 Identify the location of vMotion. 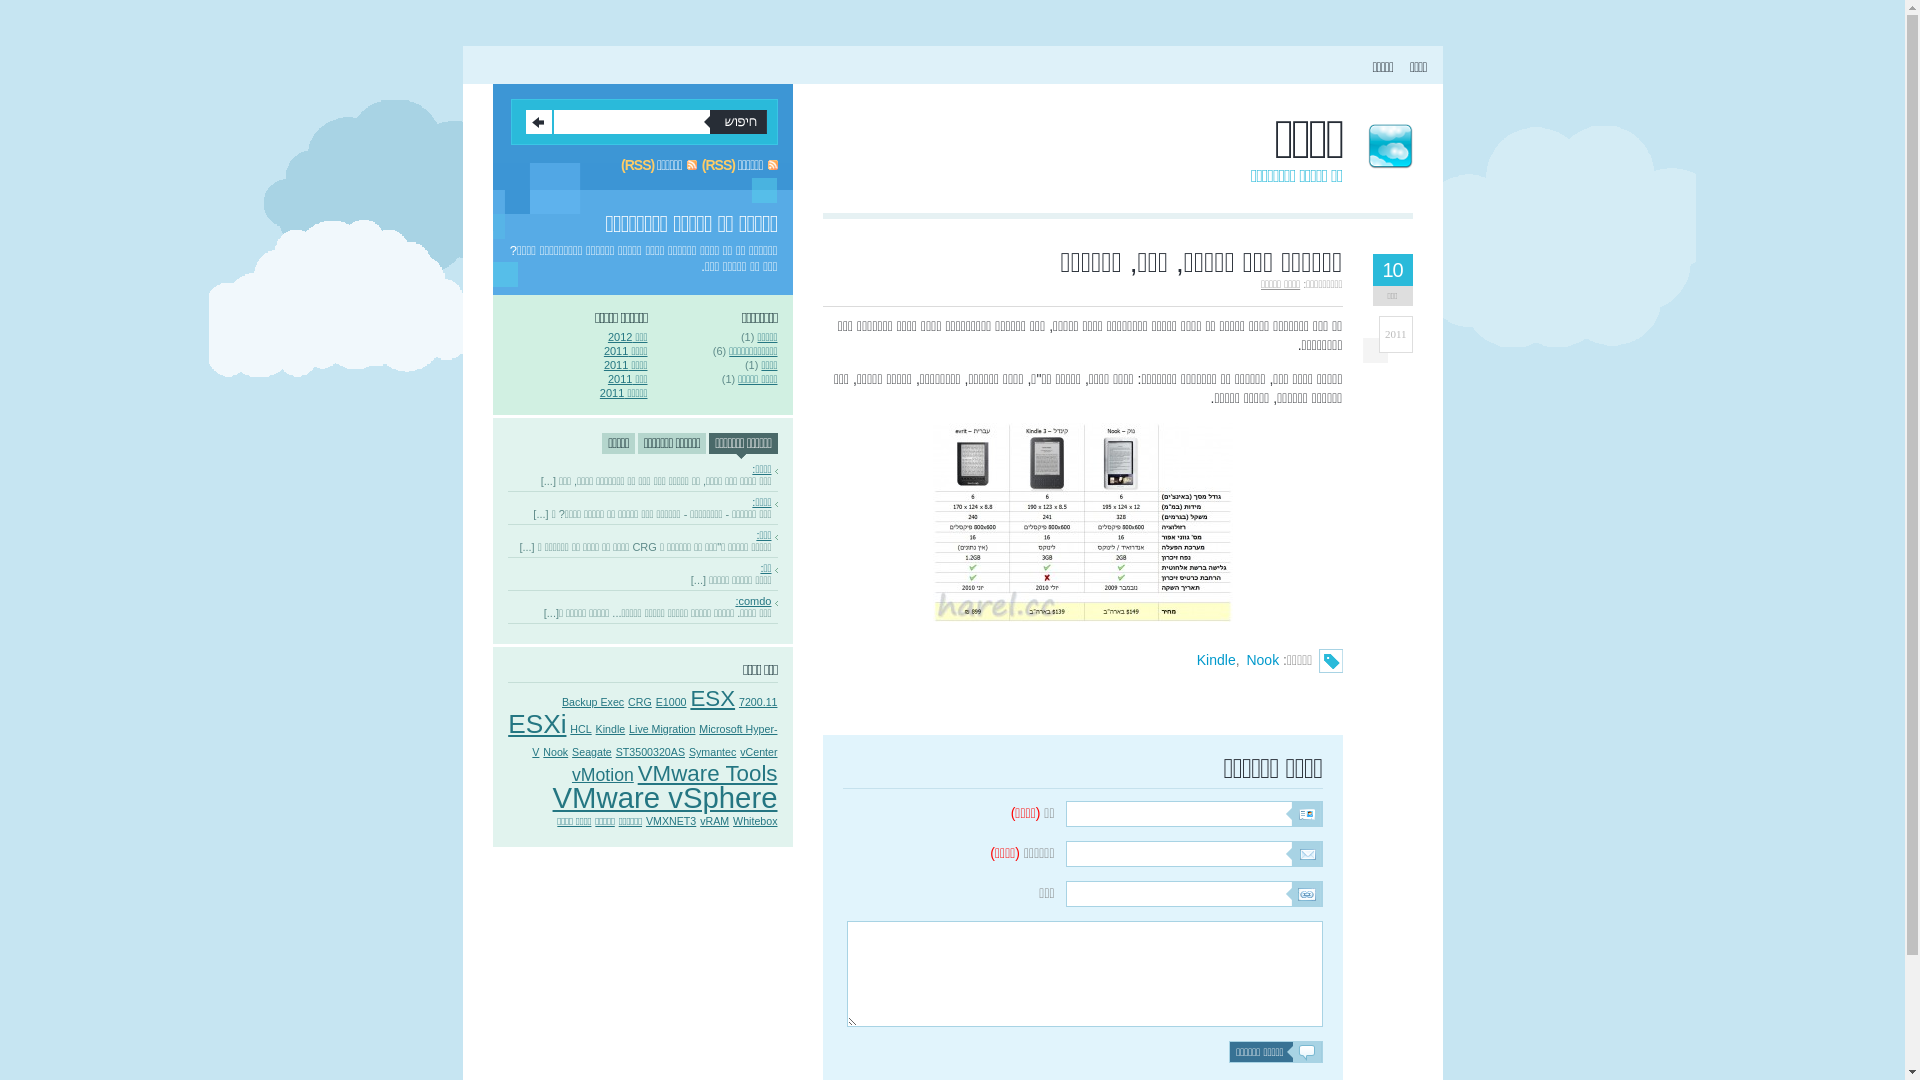
(603, 775).